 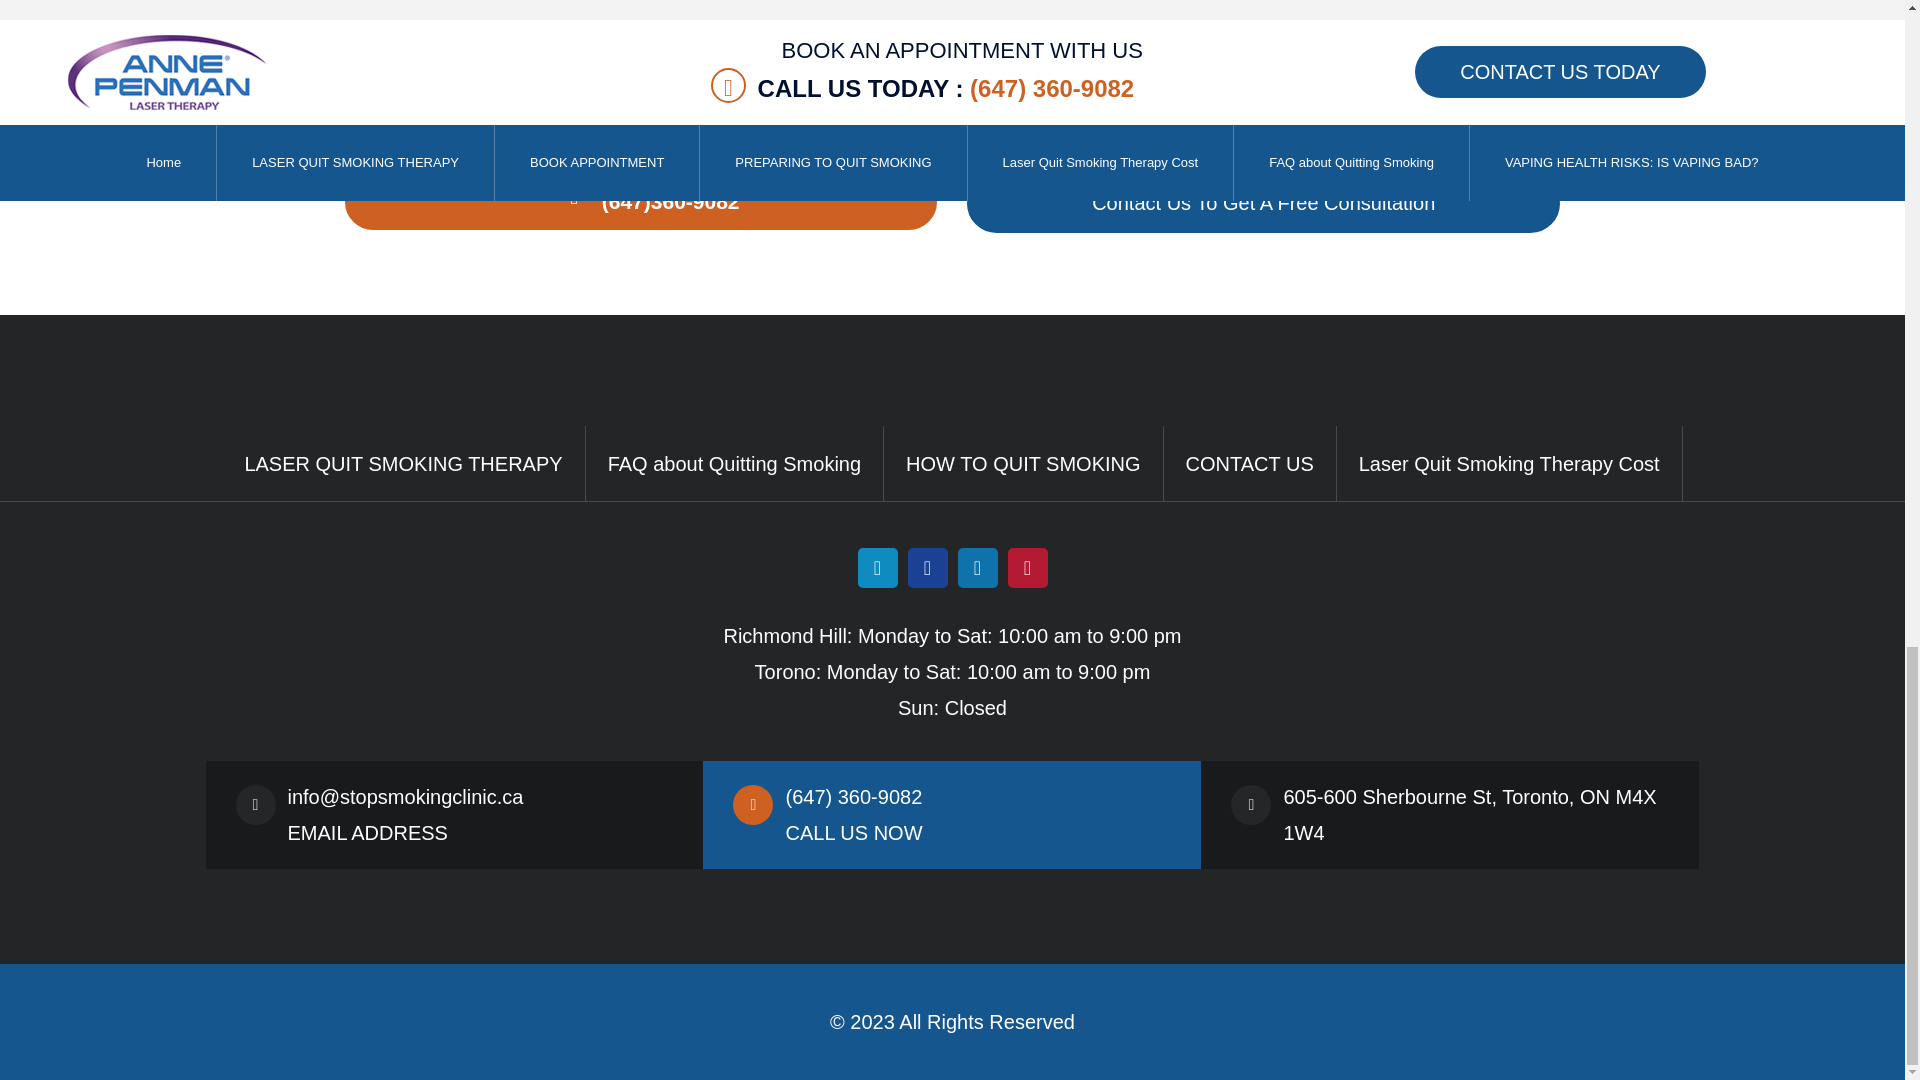 I want to click on Contact Us To Get A Free Consultation, so click(x=1263, y=203).